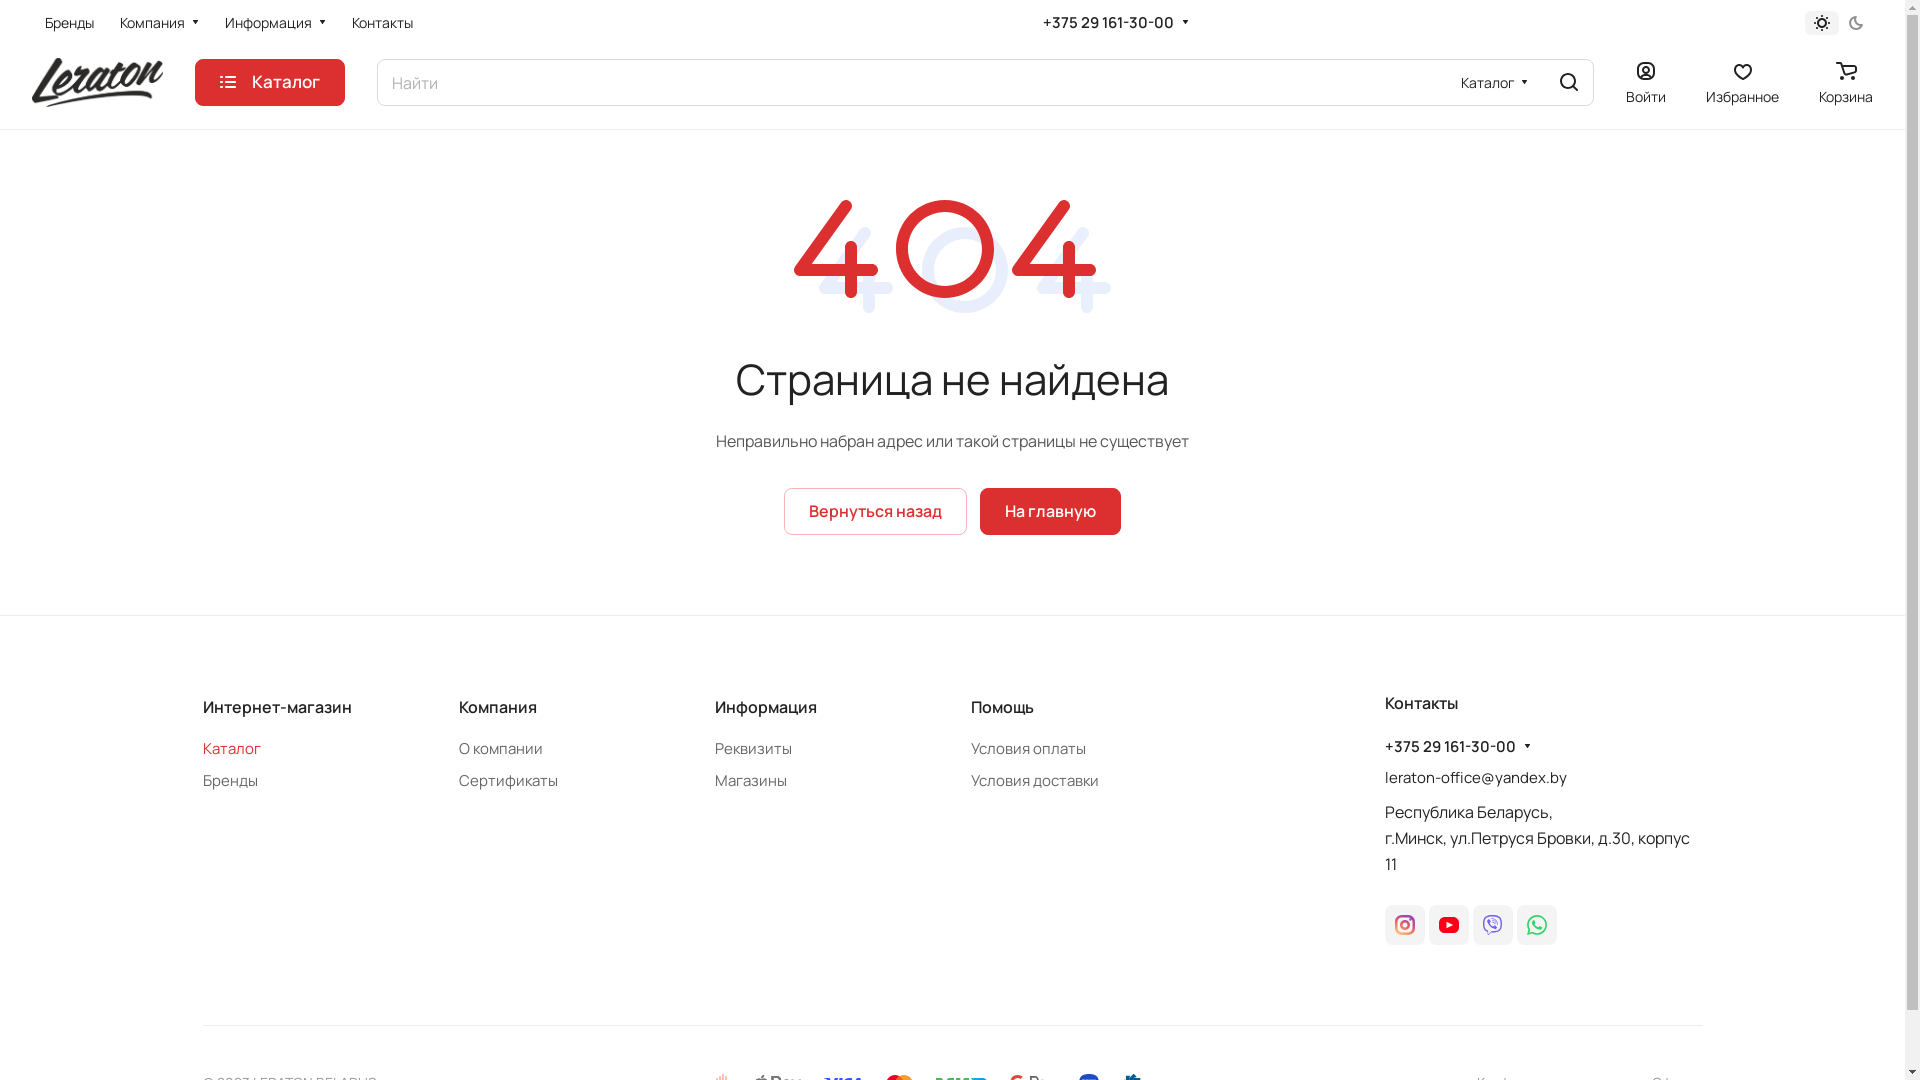 This screenshot has height=1080, width=1920. I want to click on leraton-office@yandex.by, so click(1475, 778).